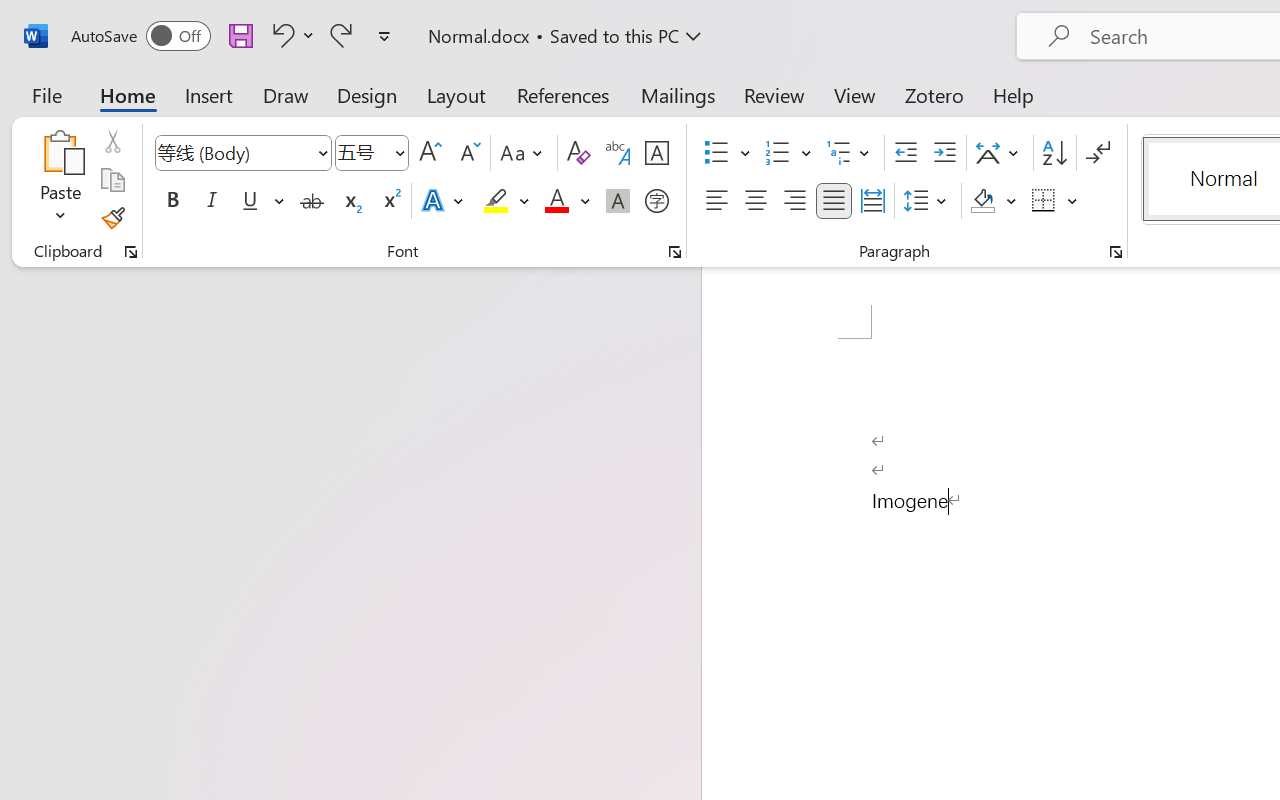 Image resolution: width=1280 pixels, height=800 pixels. What do you see at coordinates (1000, 153) in the screenshot?
I see `Asian Layout` at bounding box center [1000, 153].